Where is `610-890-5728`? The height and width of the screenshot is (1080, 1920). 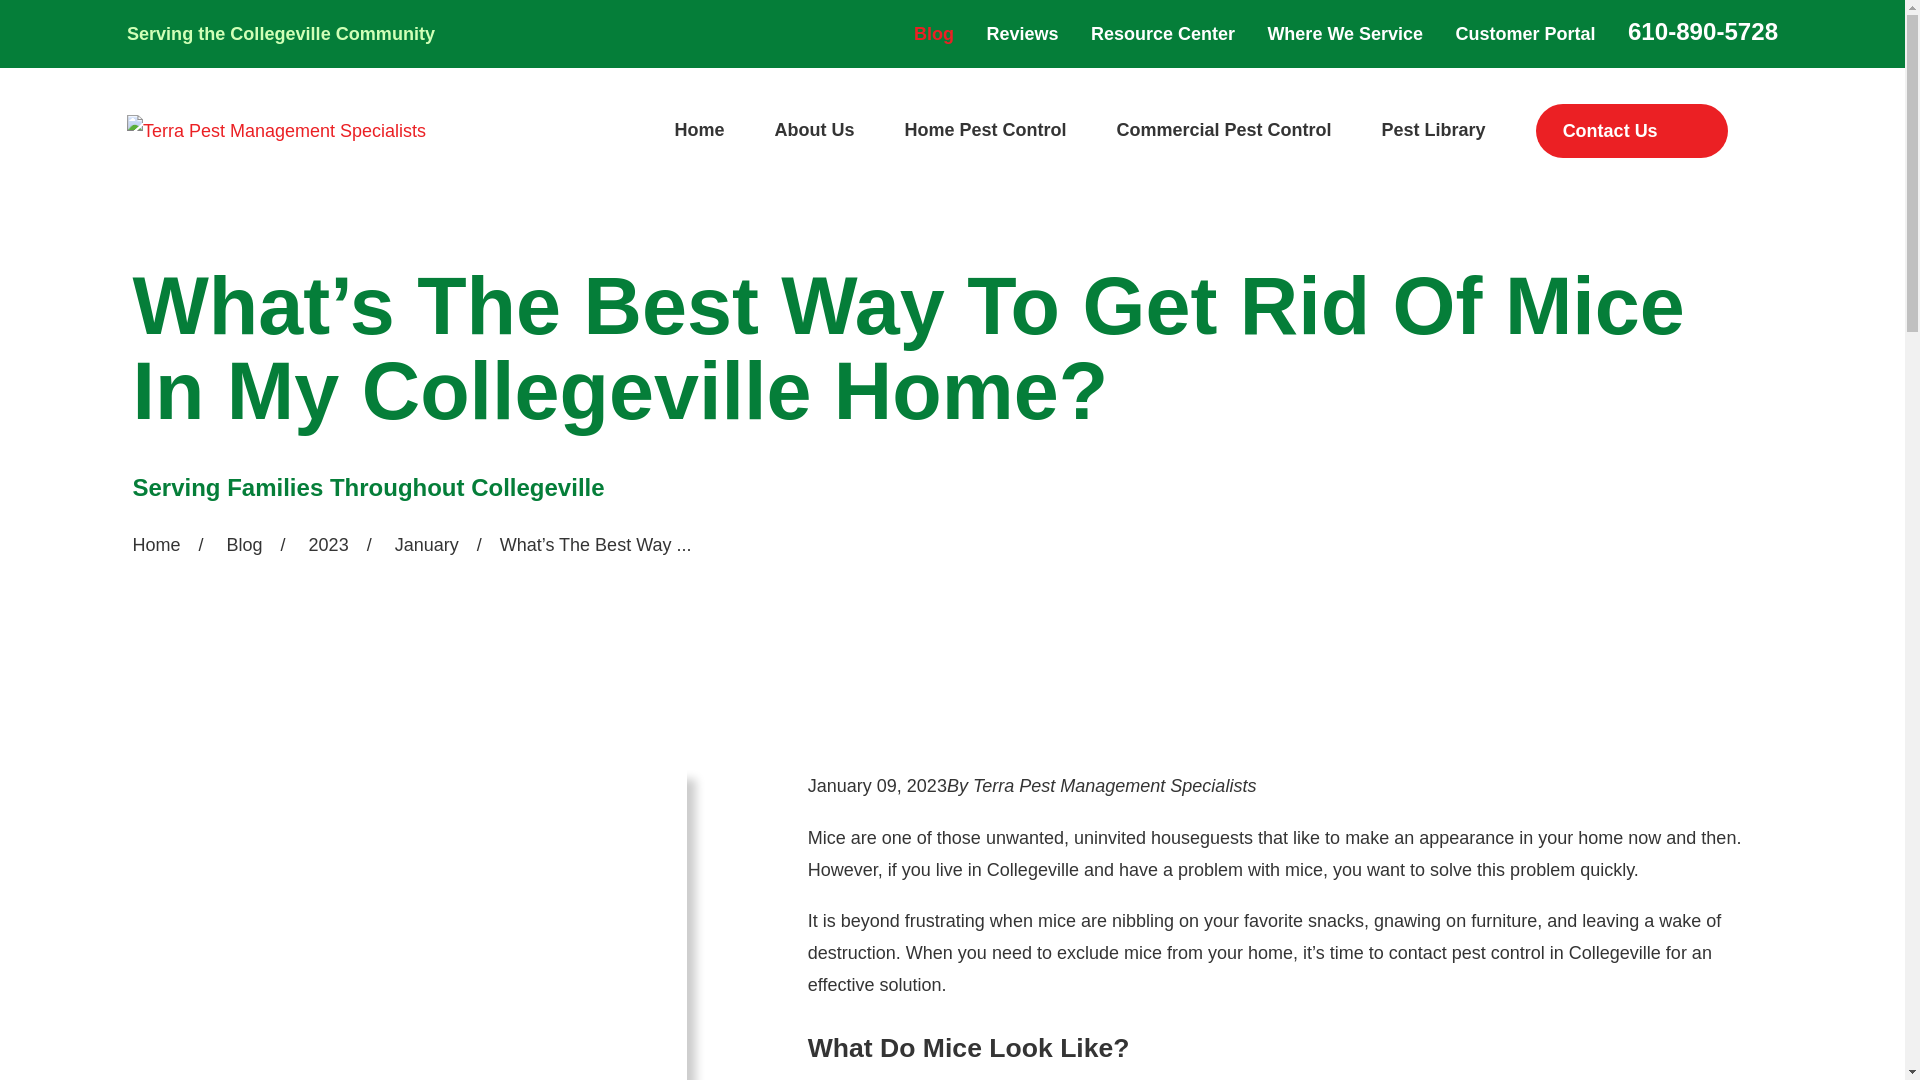 610-890-5728 is located at coordinates (1702, 32).